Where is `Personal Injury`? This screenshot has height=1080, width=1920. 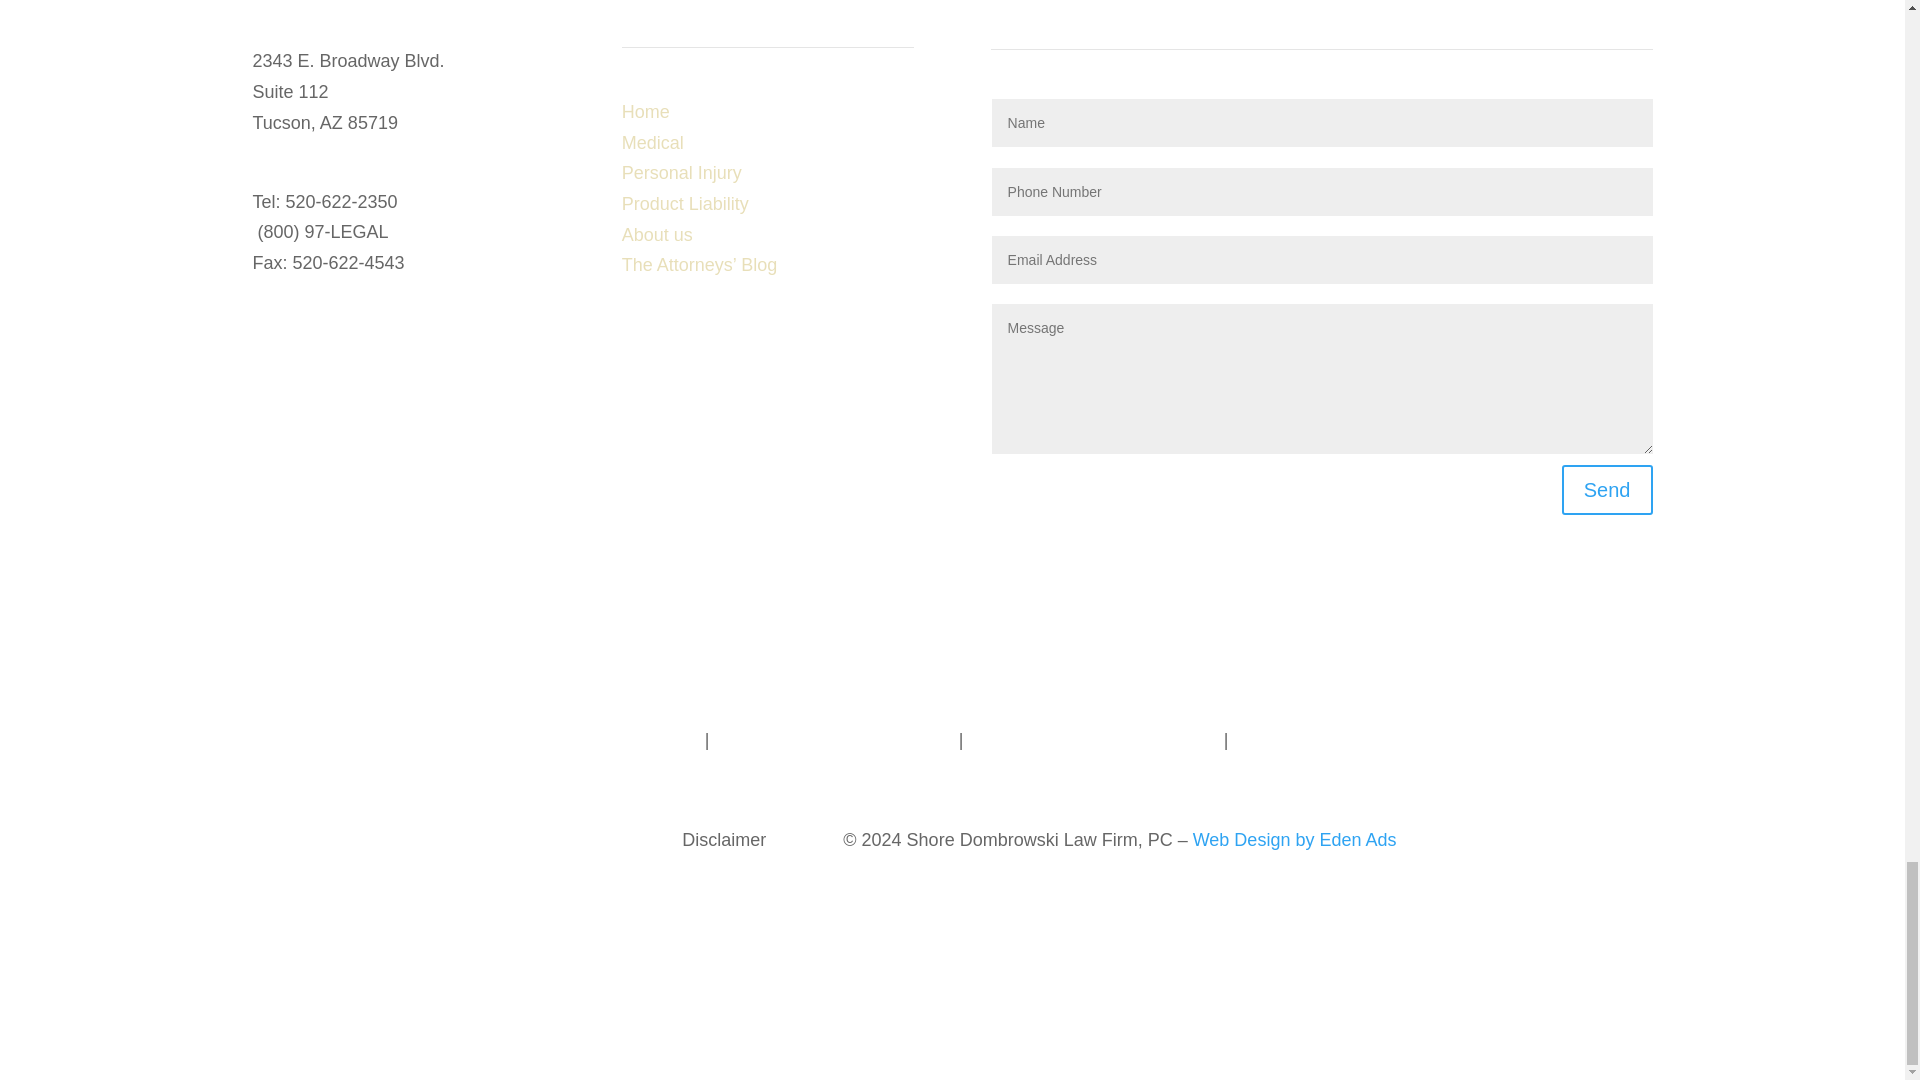 Personal Injury is located at coordinates (682, 172).